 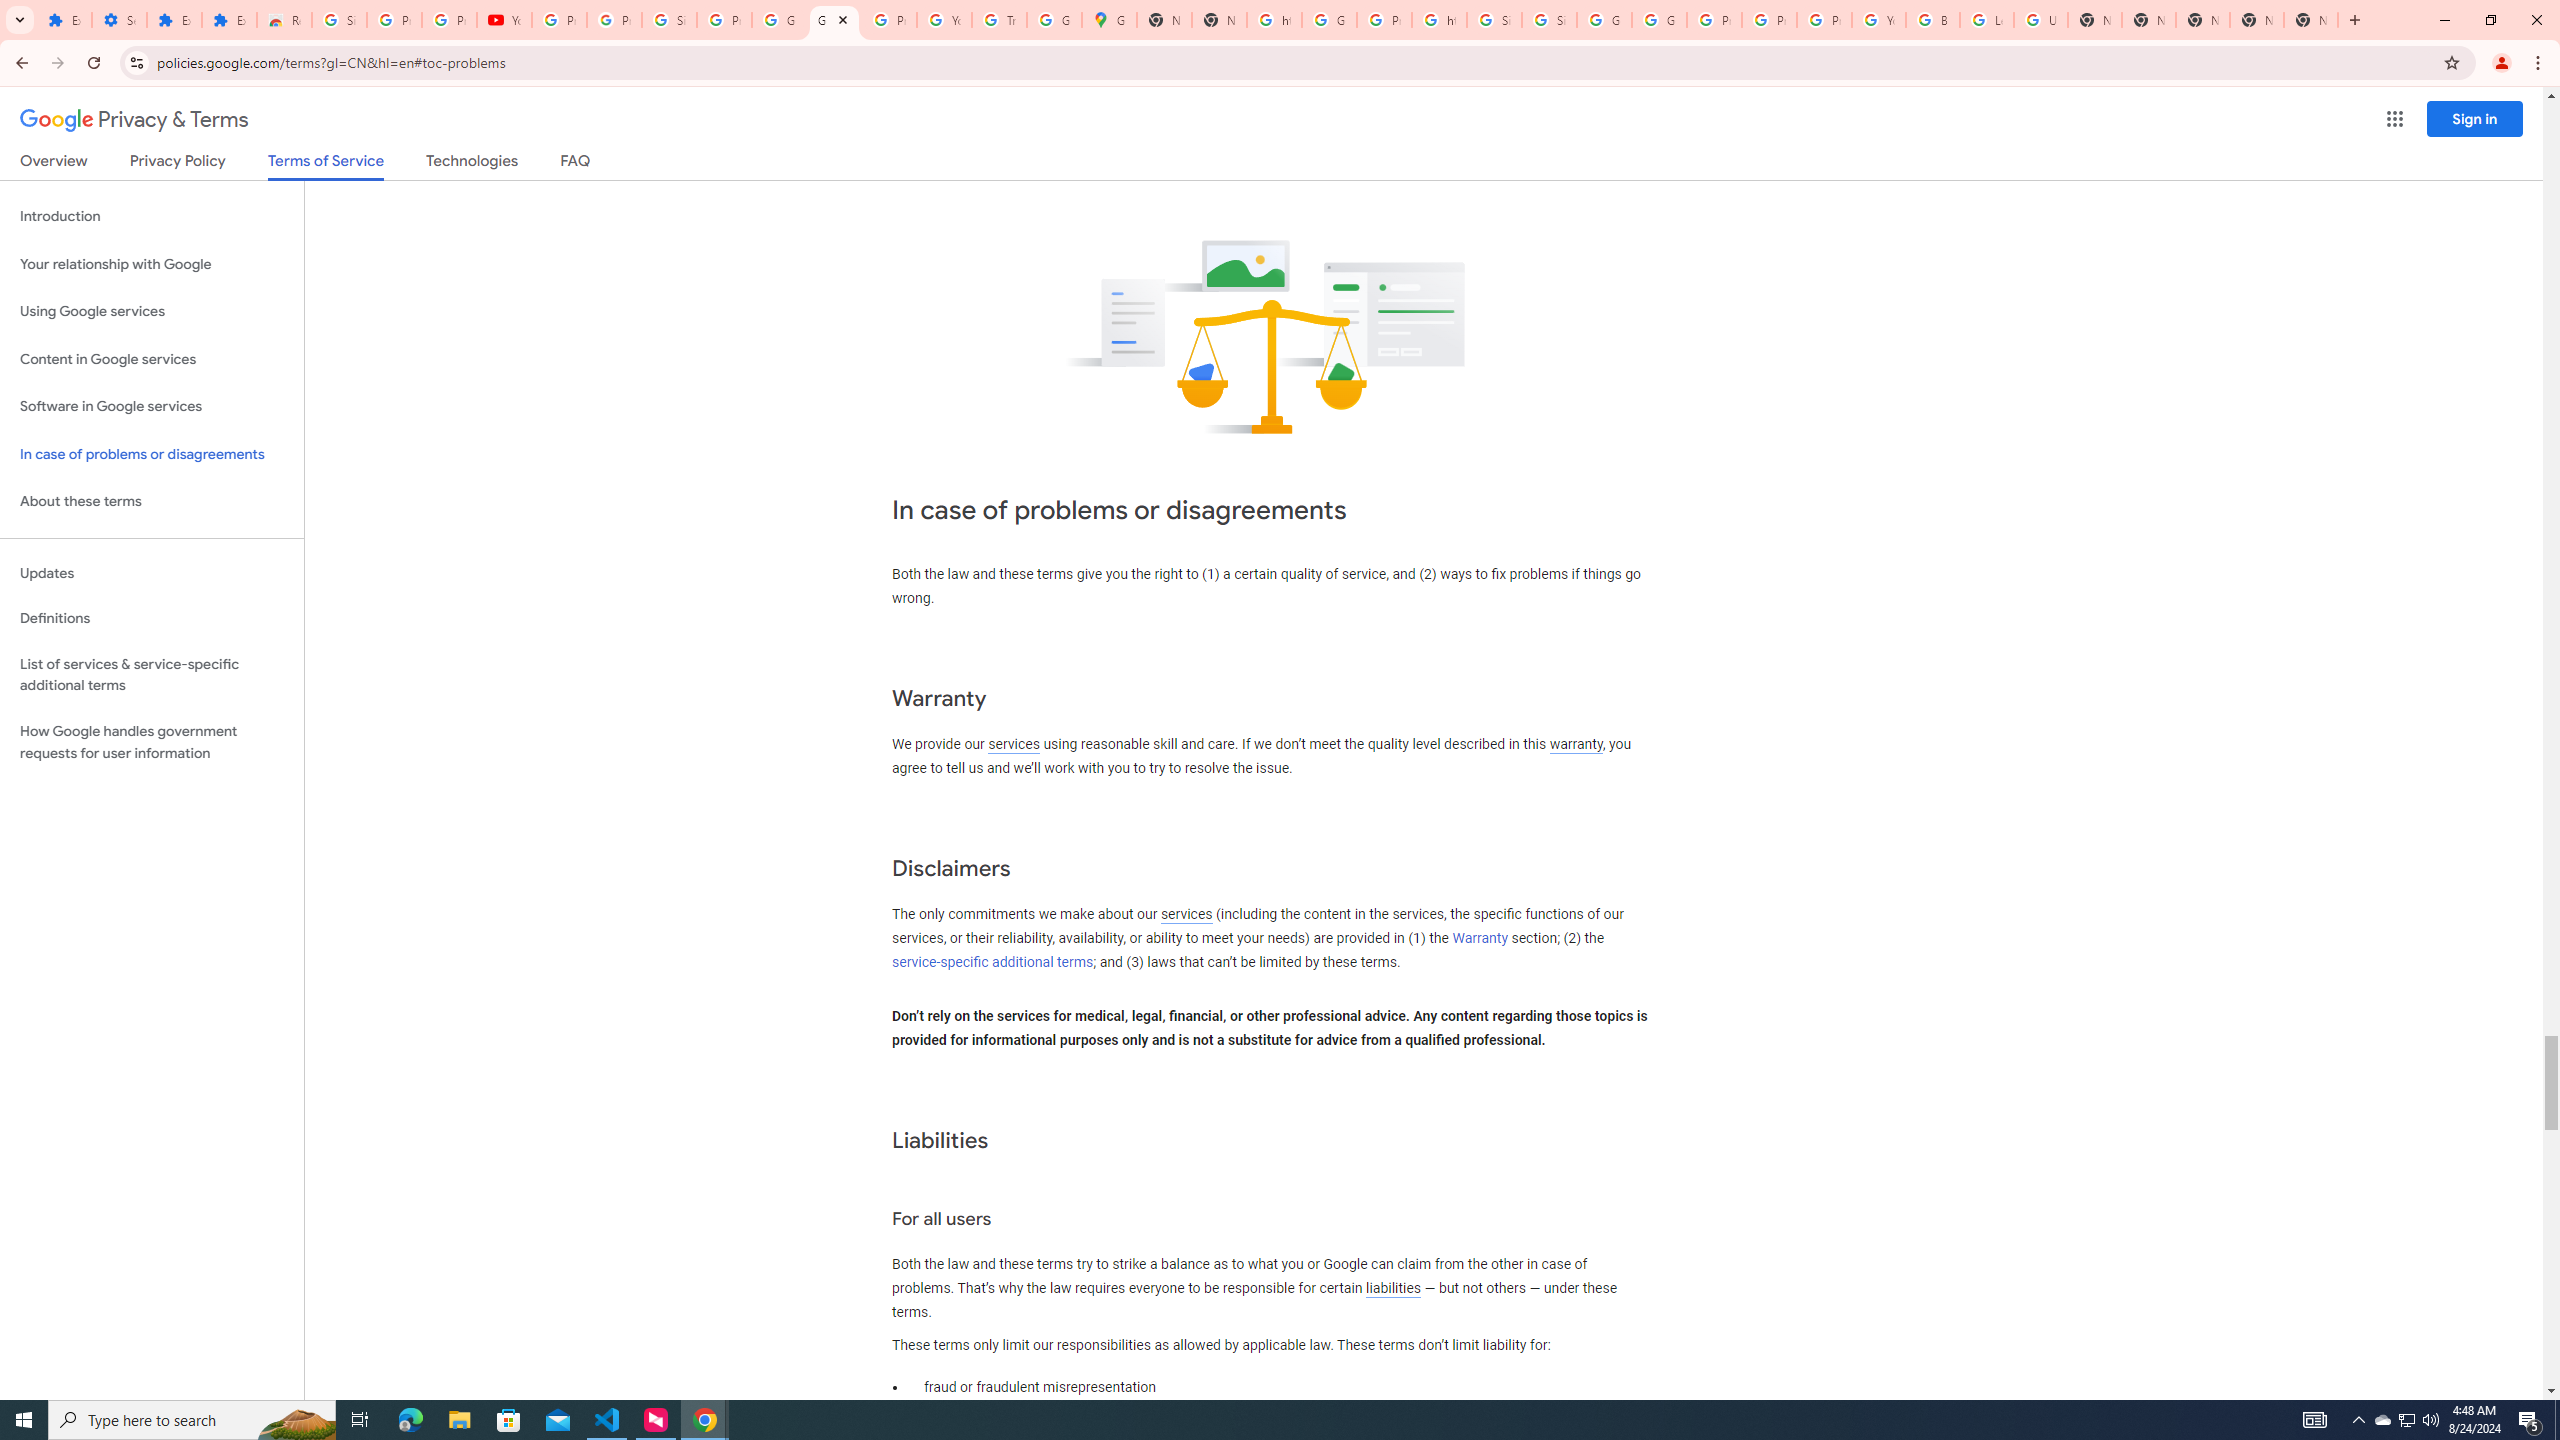 I want to click on About these terms, so click(x=152, y=502).